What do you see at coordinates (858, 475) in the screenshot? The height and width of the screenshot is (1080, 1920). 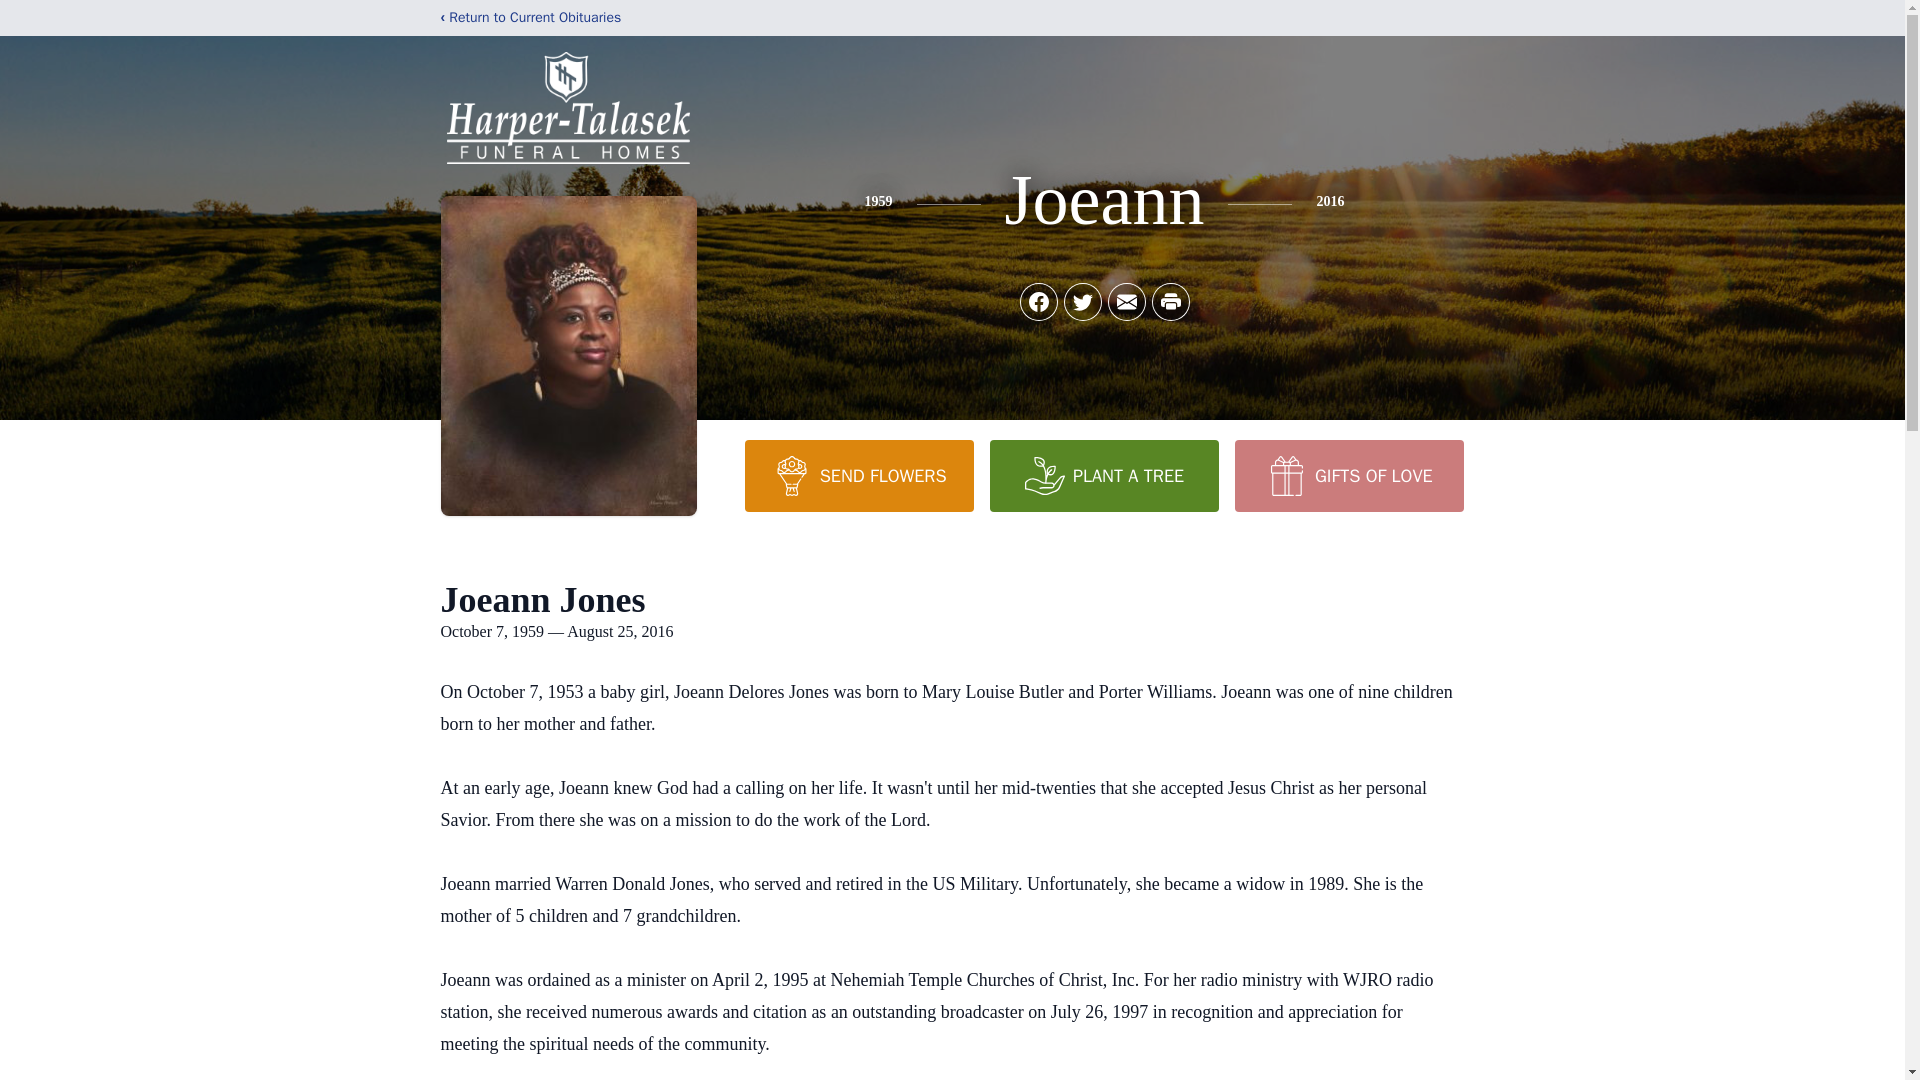 I see `SEND FLOWERS` at bounding box center [858, 475].